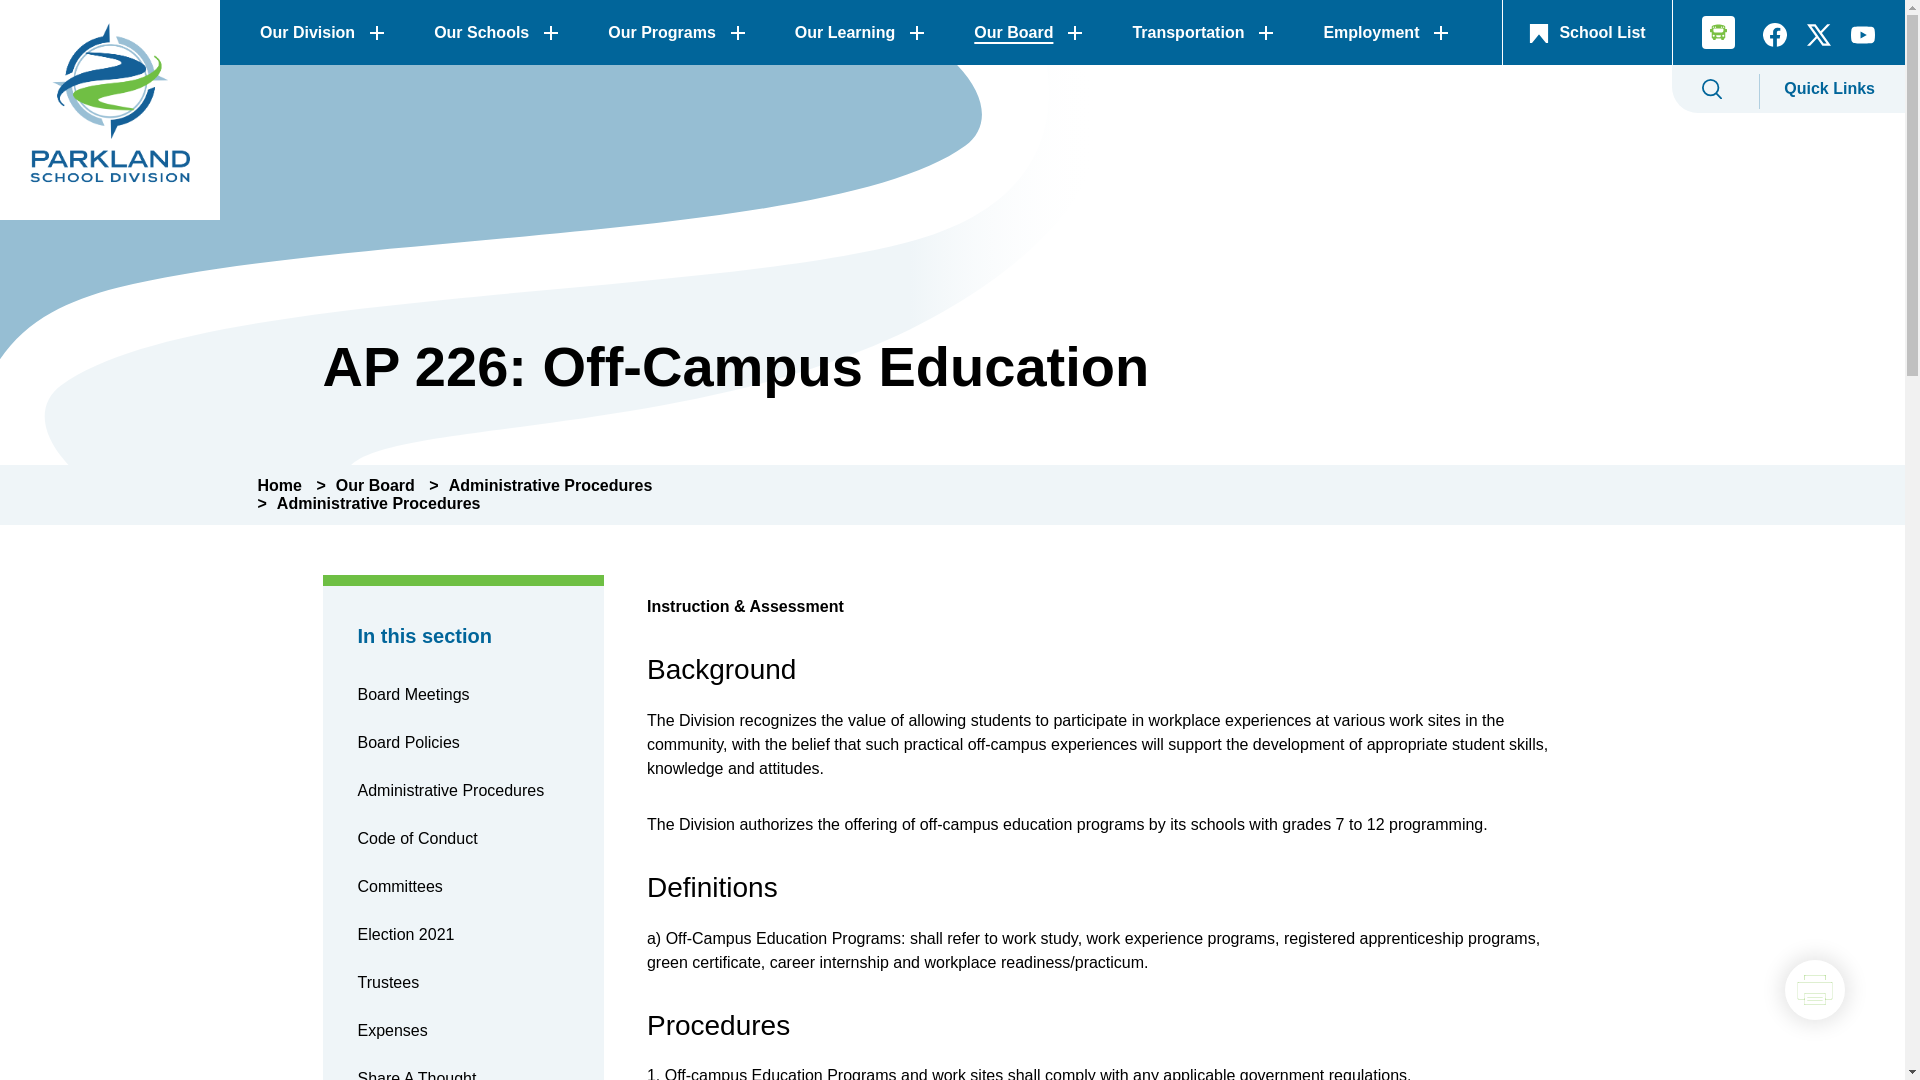 The image size is (1920, 1080). Describe the element at coordinates (110, 110) in the screenshot. I see `Parkland School Division` at that location.